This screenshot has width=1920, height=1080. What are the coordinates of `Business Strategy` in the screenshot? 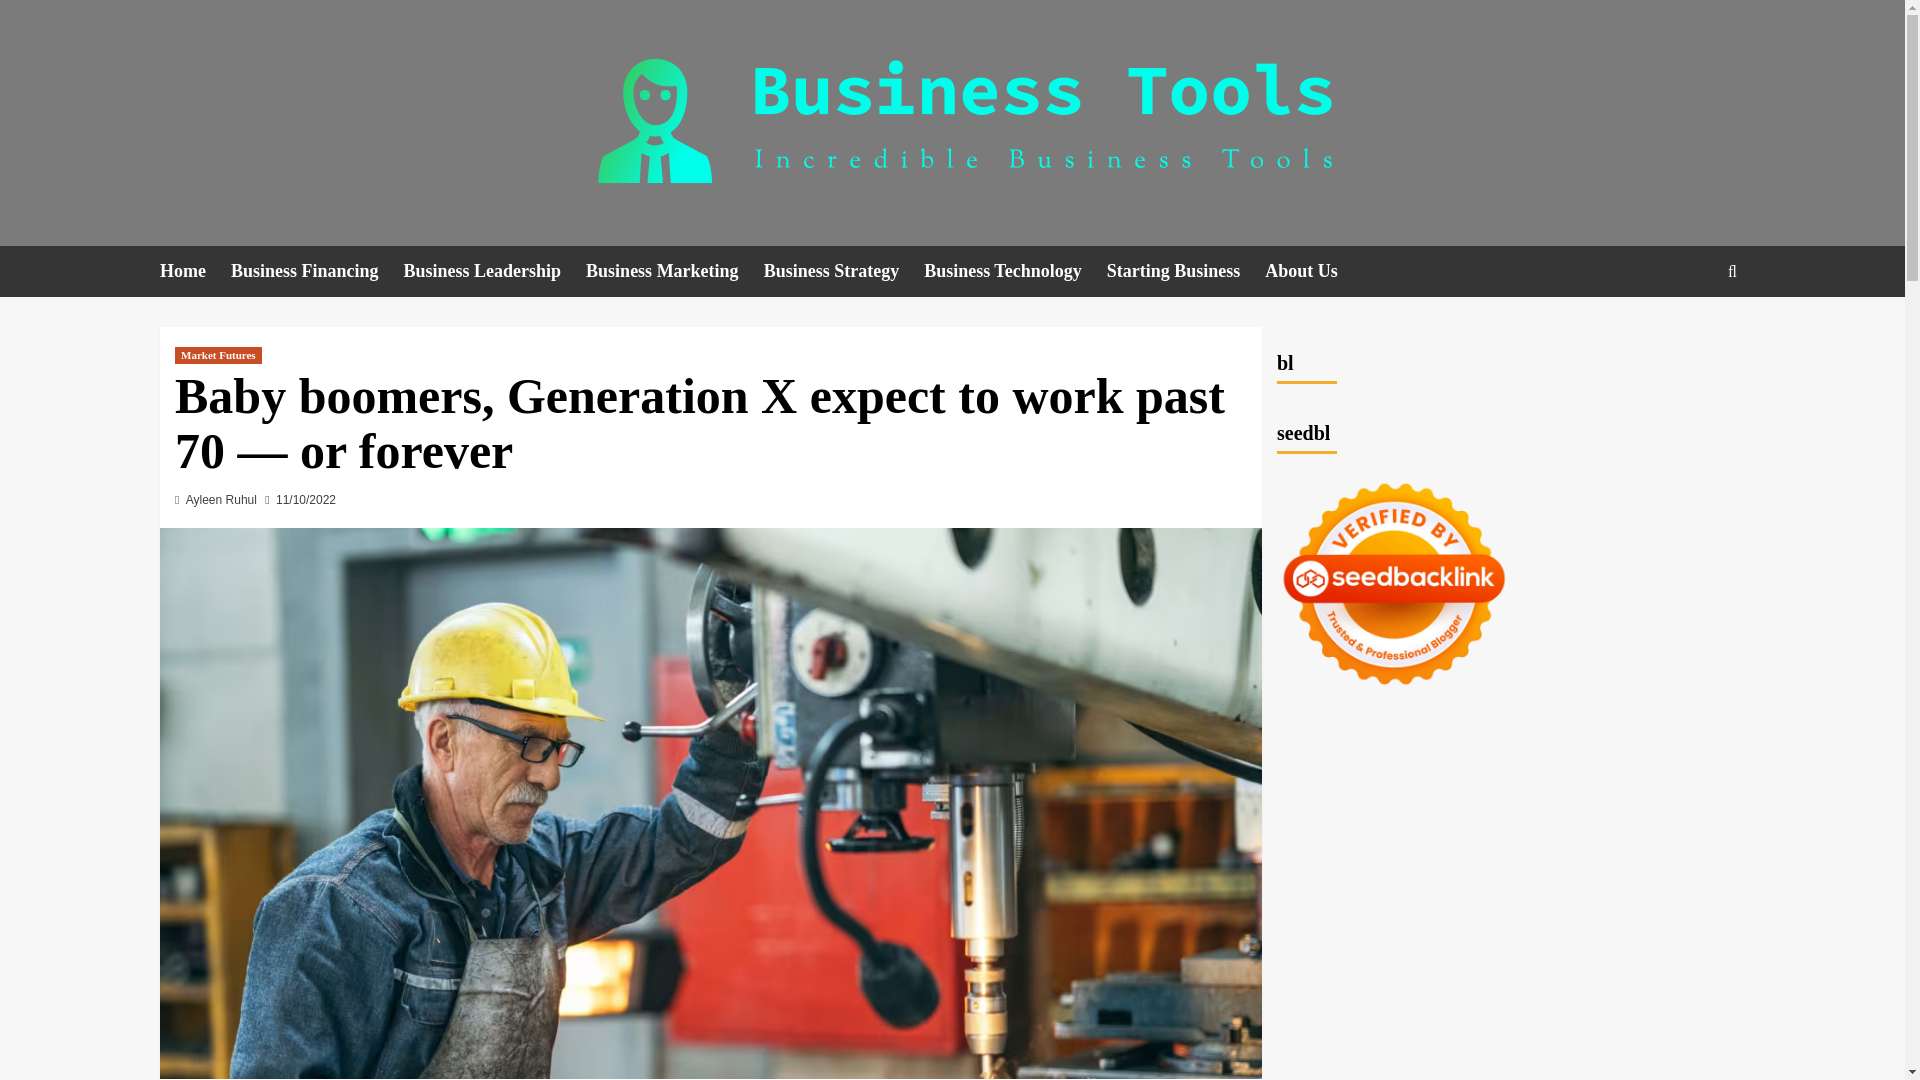 It's located at (844, 272).